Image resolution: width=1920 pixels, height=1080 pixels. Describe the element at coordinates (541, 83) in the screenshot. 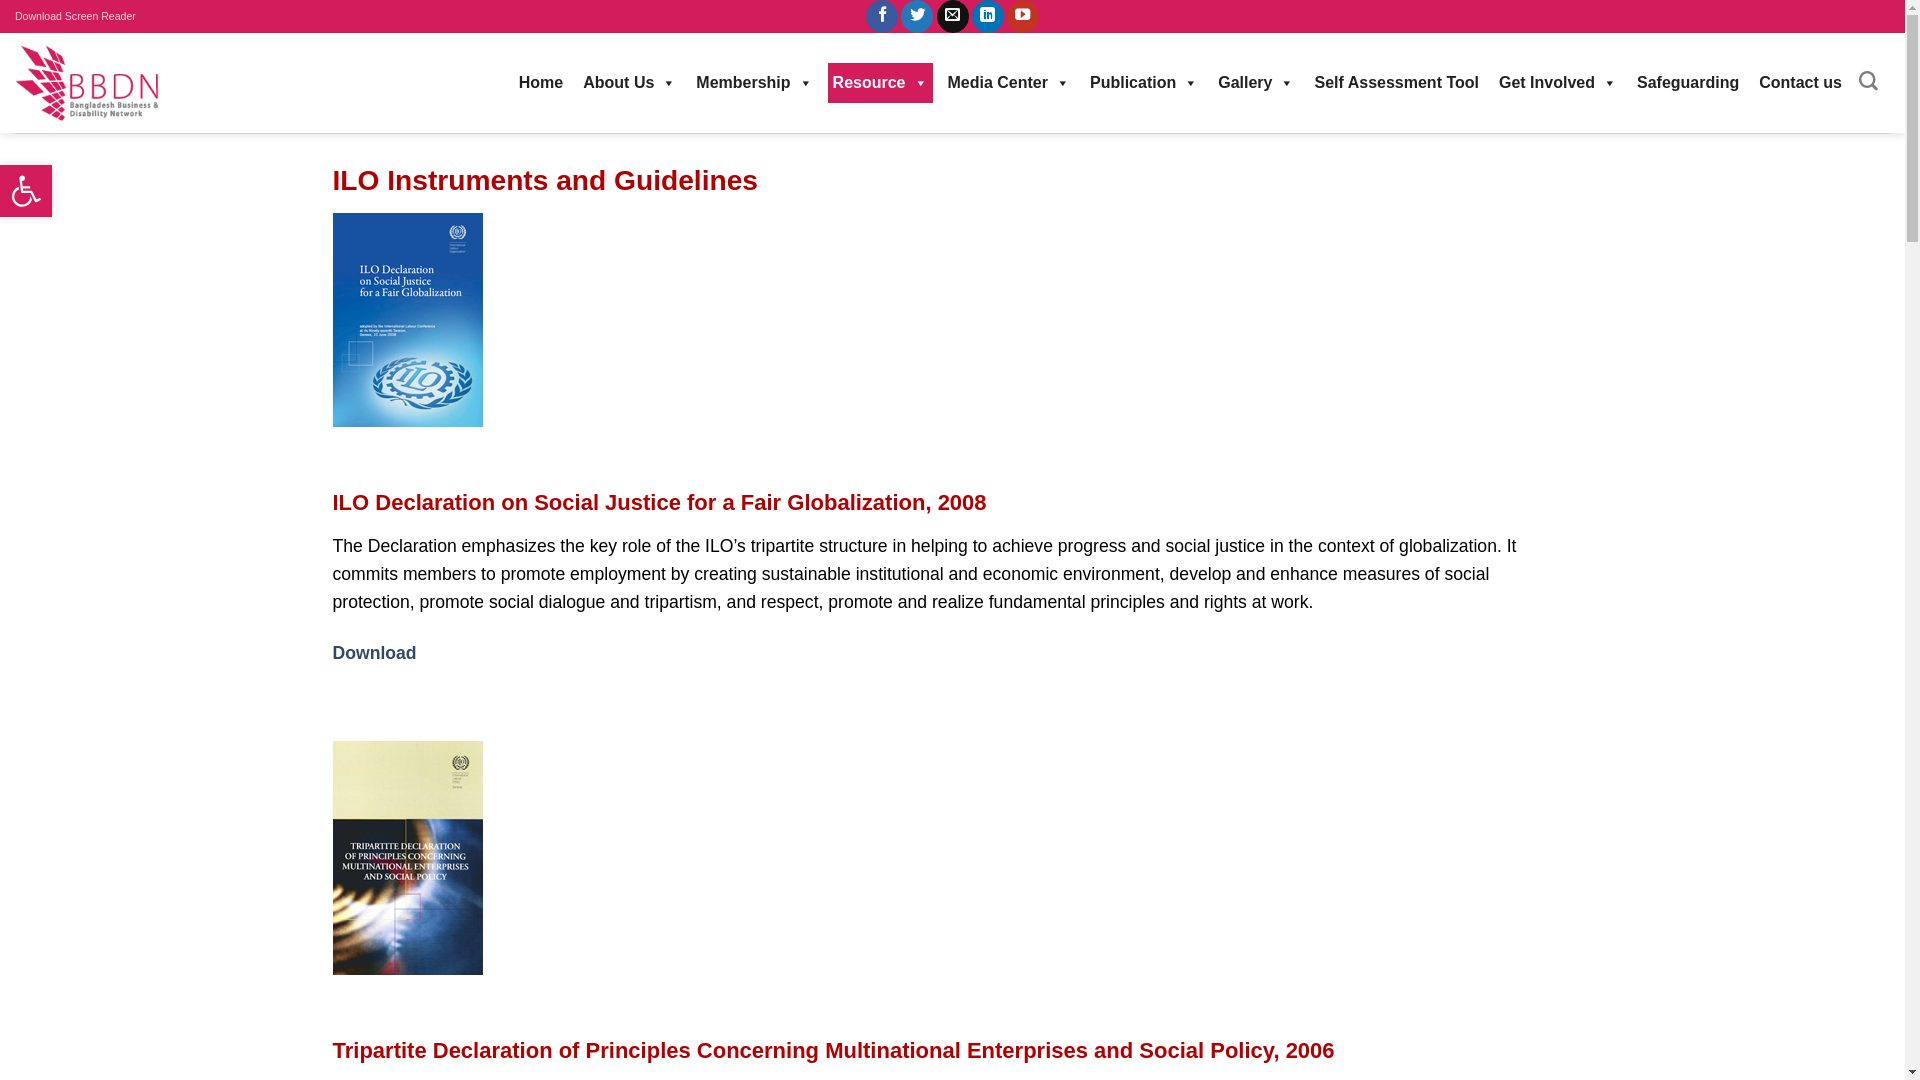

I see `Home` at that location.